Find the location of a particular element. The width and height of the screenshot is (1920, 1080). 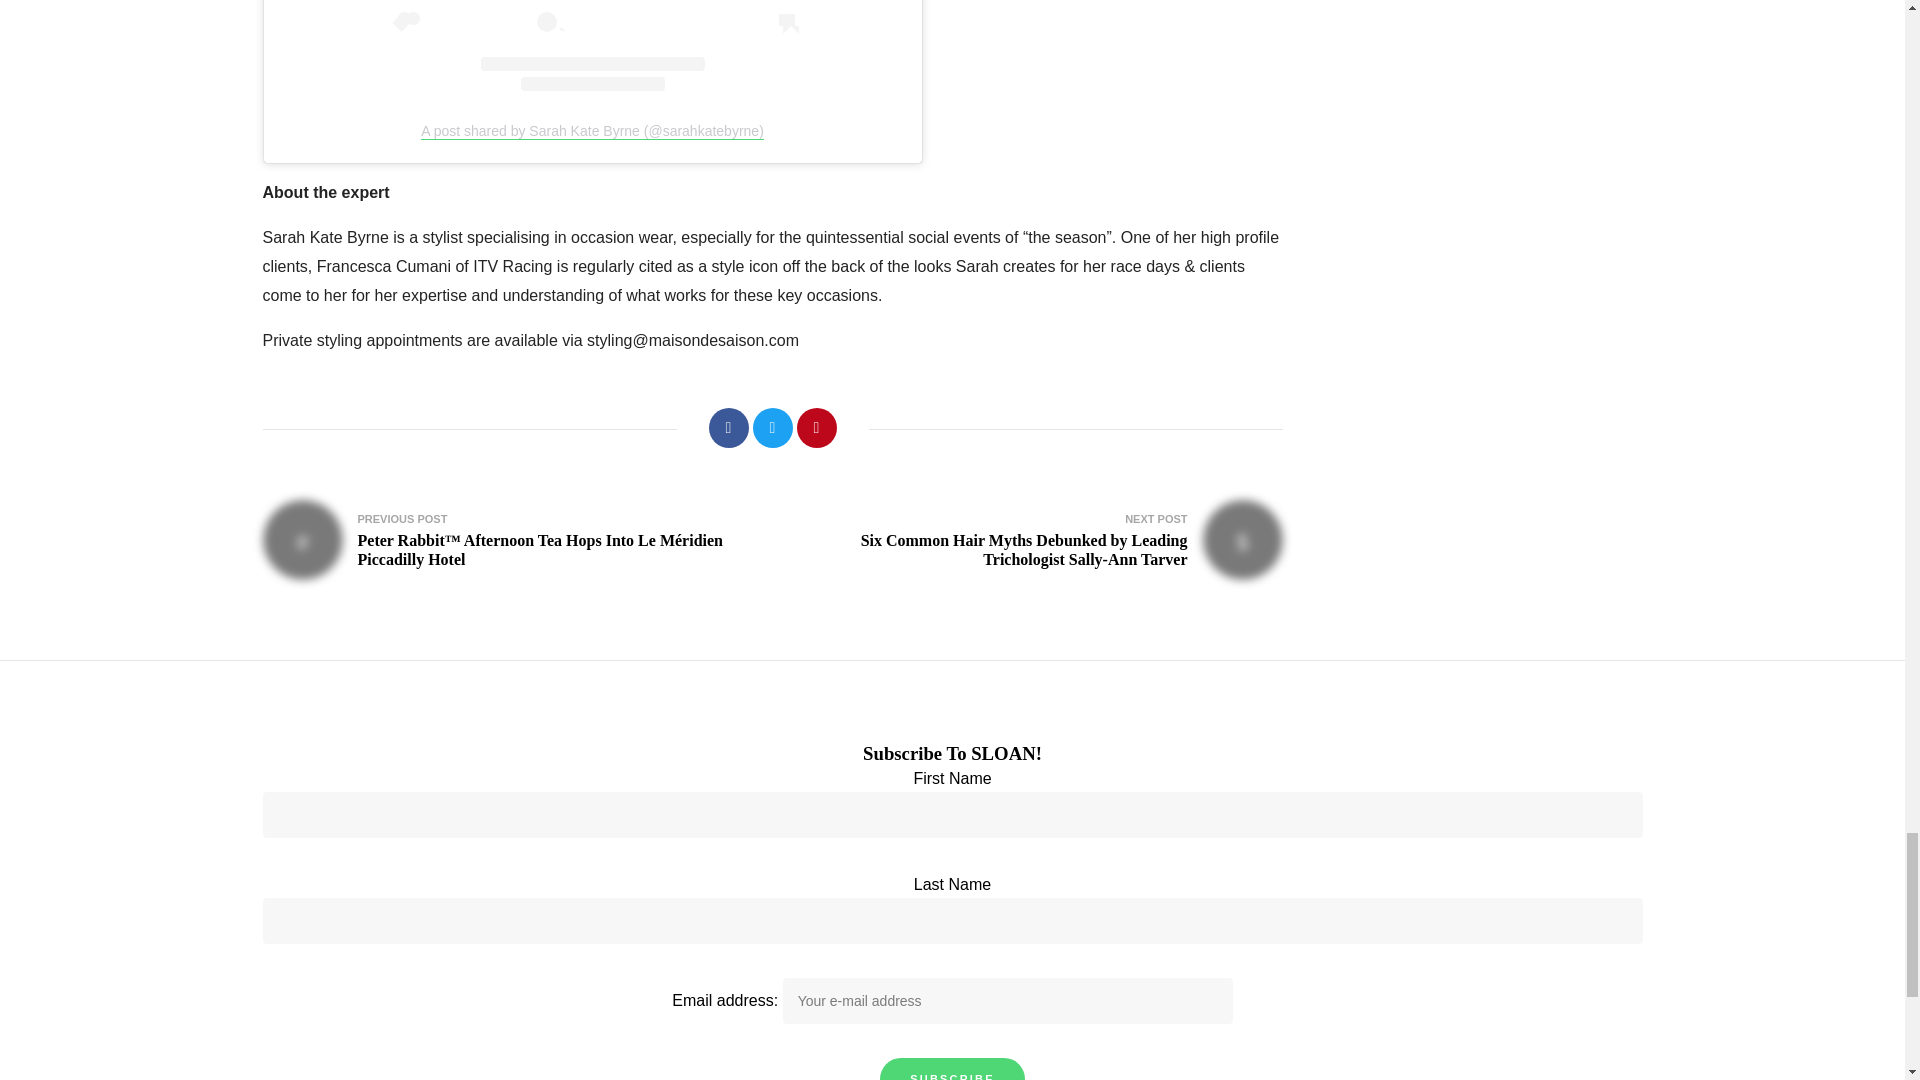

Pinterest is located at coordinates (816, 428).